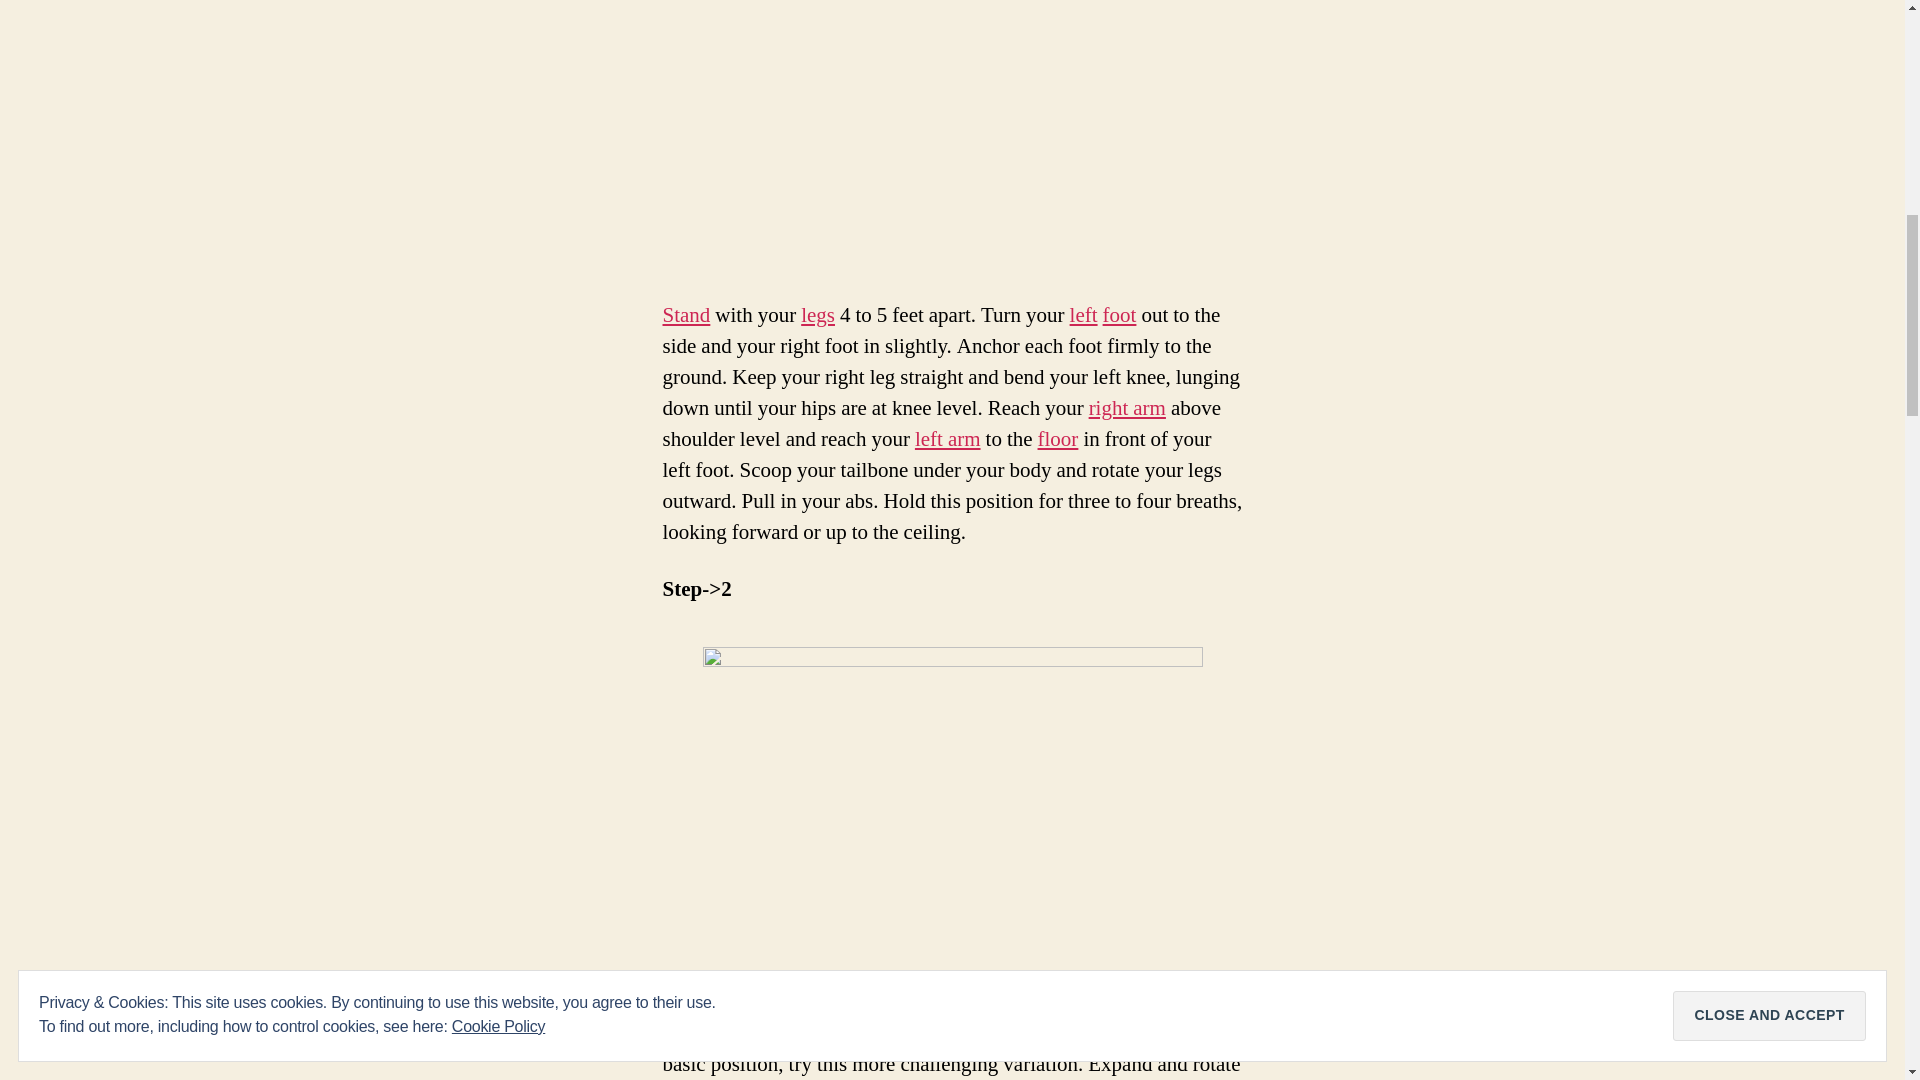 The image size is (1920, 1080). Describe the element at coordinates (1126, 408) in the screenshot. I see `right arm` at that location.